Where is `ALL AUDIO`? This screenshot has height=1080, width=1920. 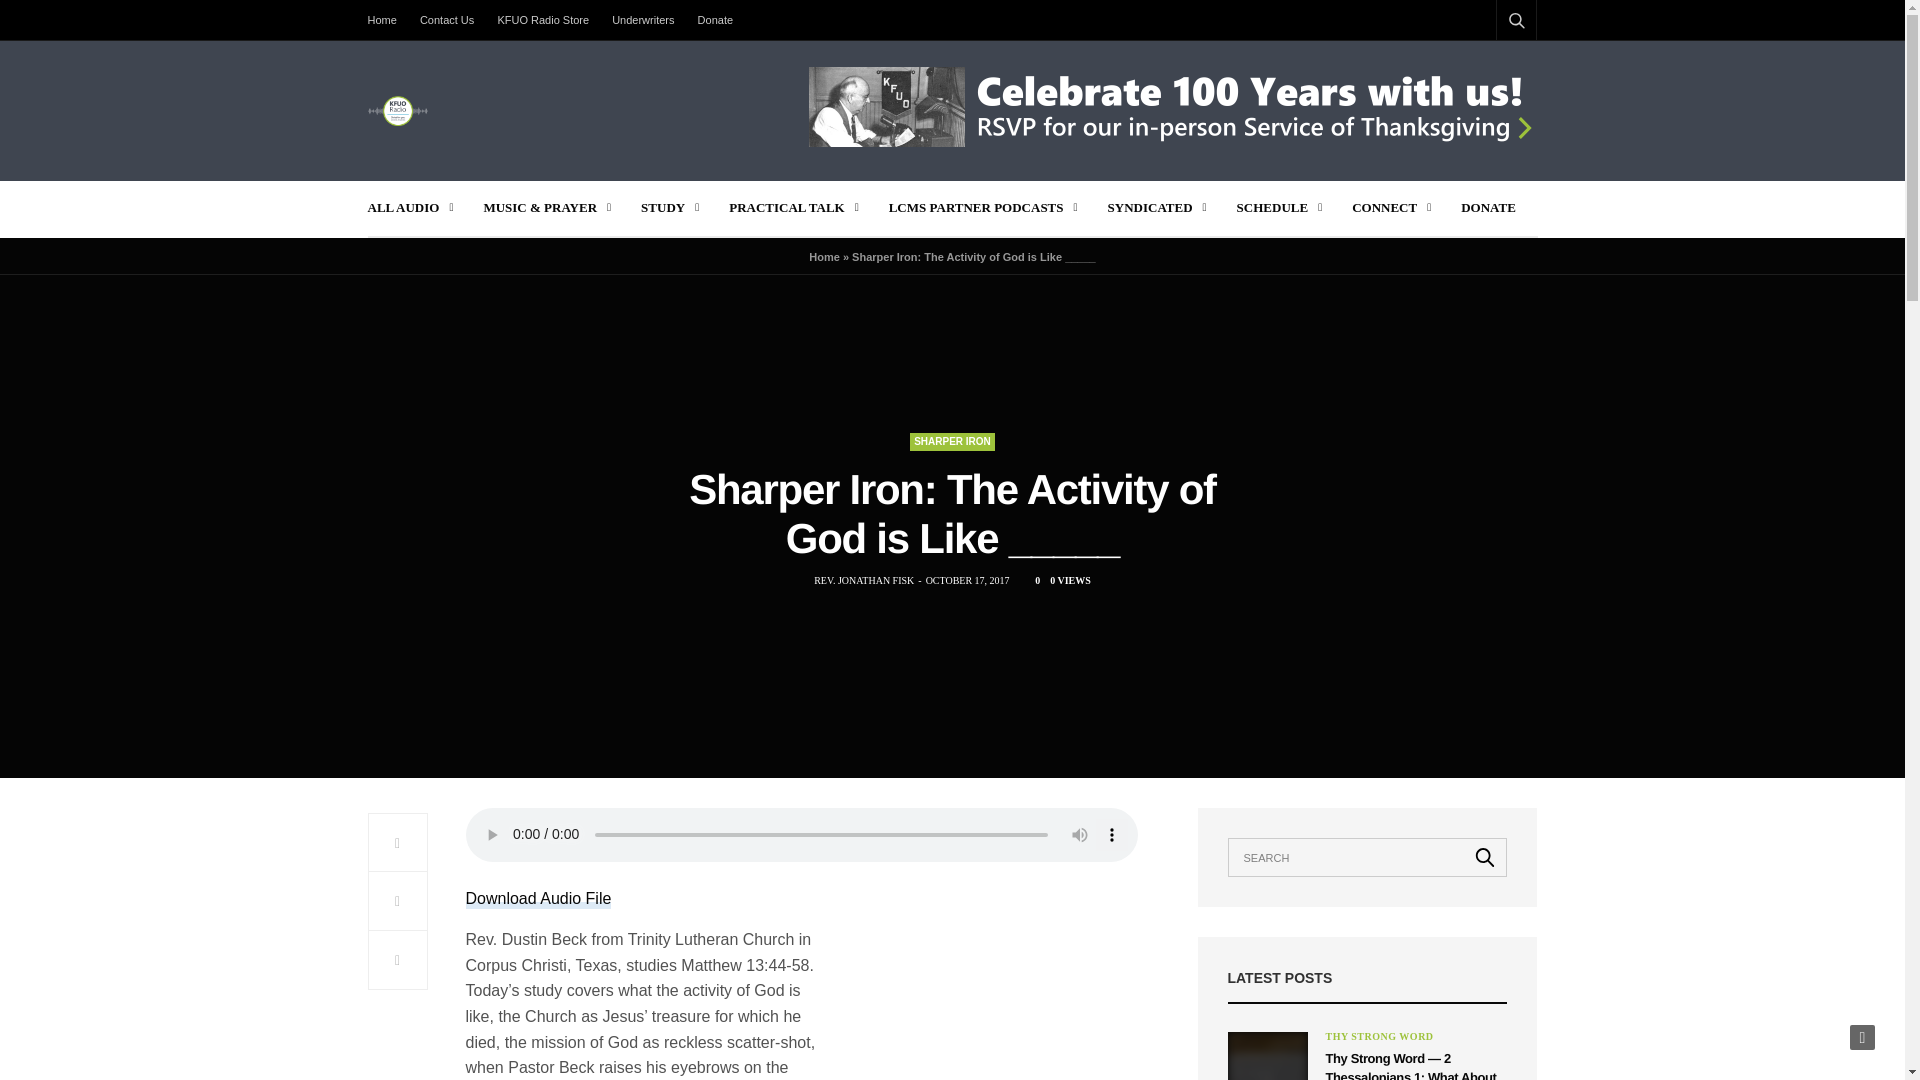
ALL AUDIO is located at coordinates (410, 208).